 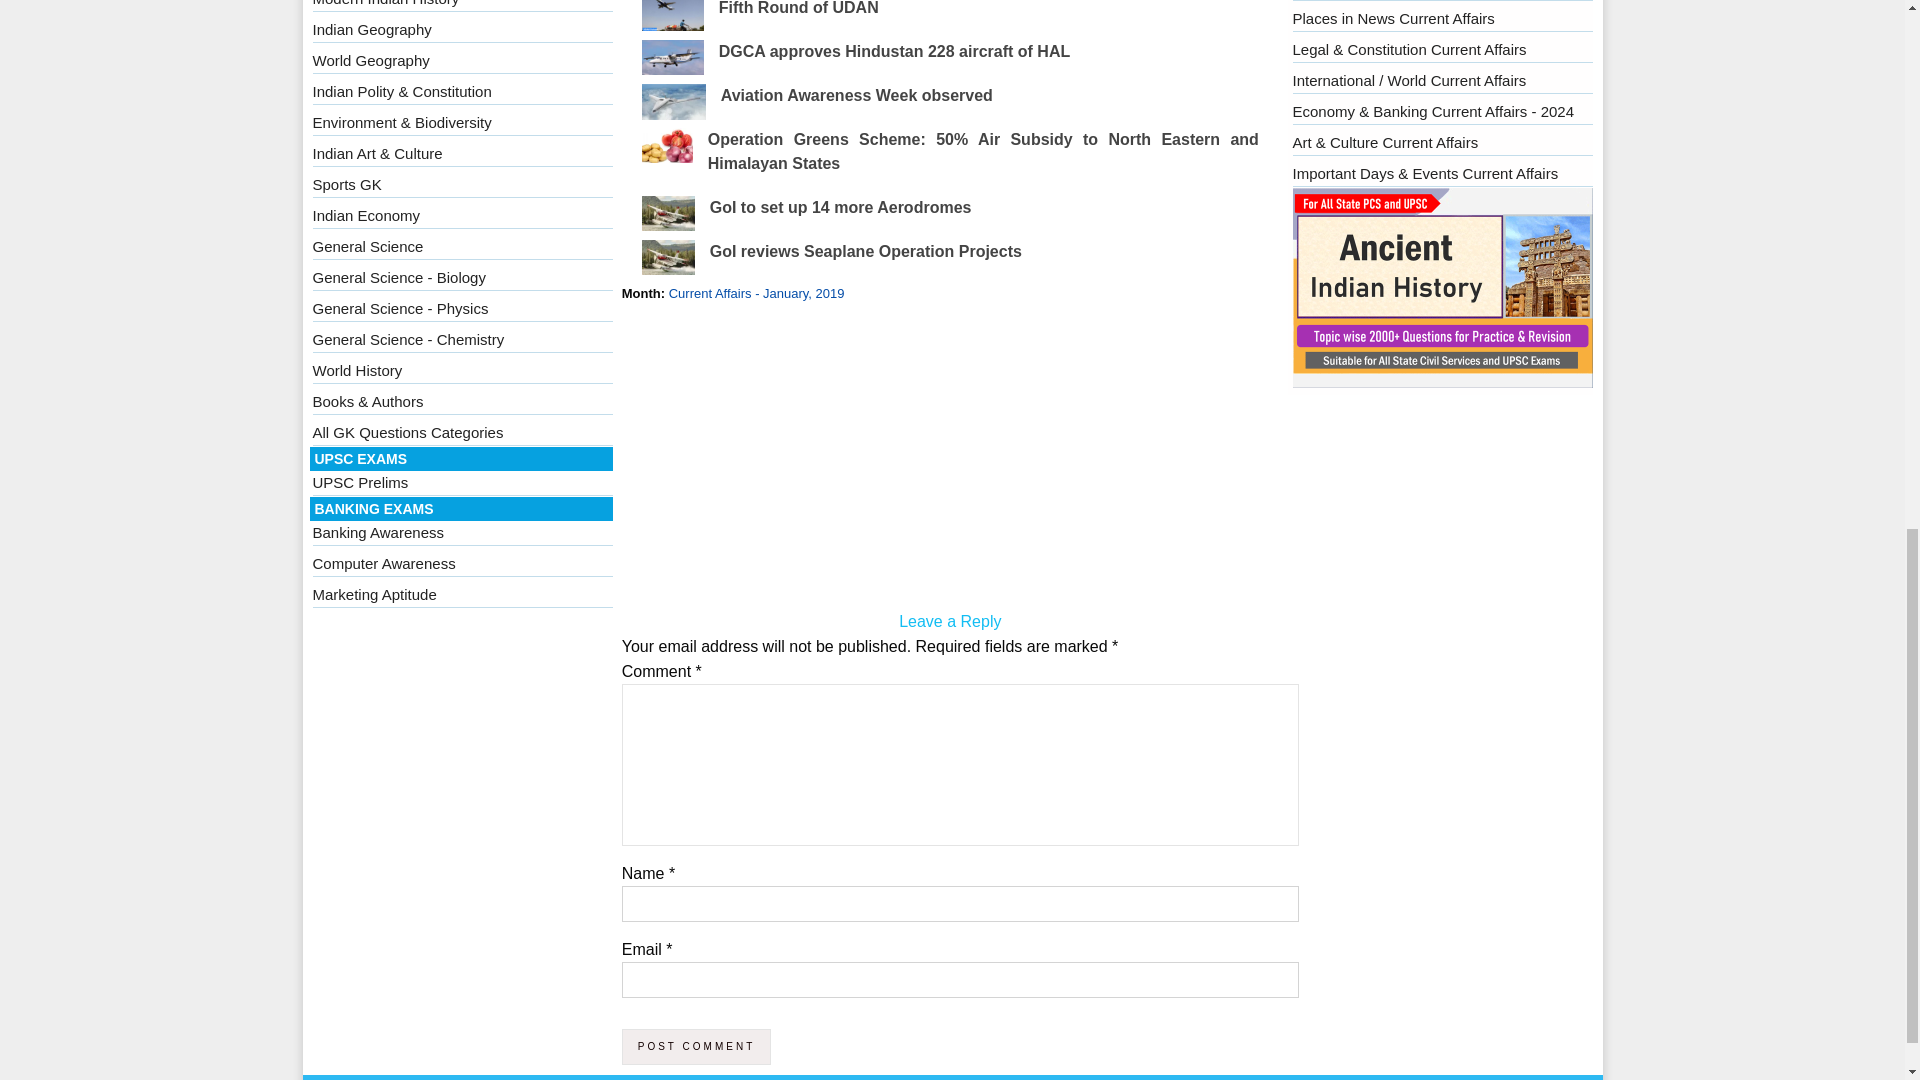 I want to click on GoI reviews Seaplane Operation Projects, so click(x=866, y=252).